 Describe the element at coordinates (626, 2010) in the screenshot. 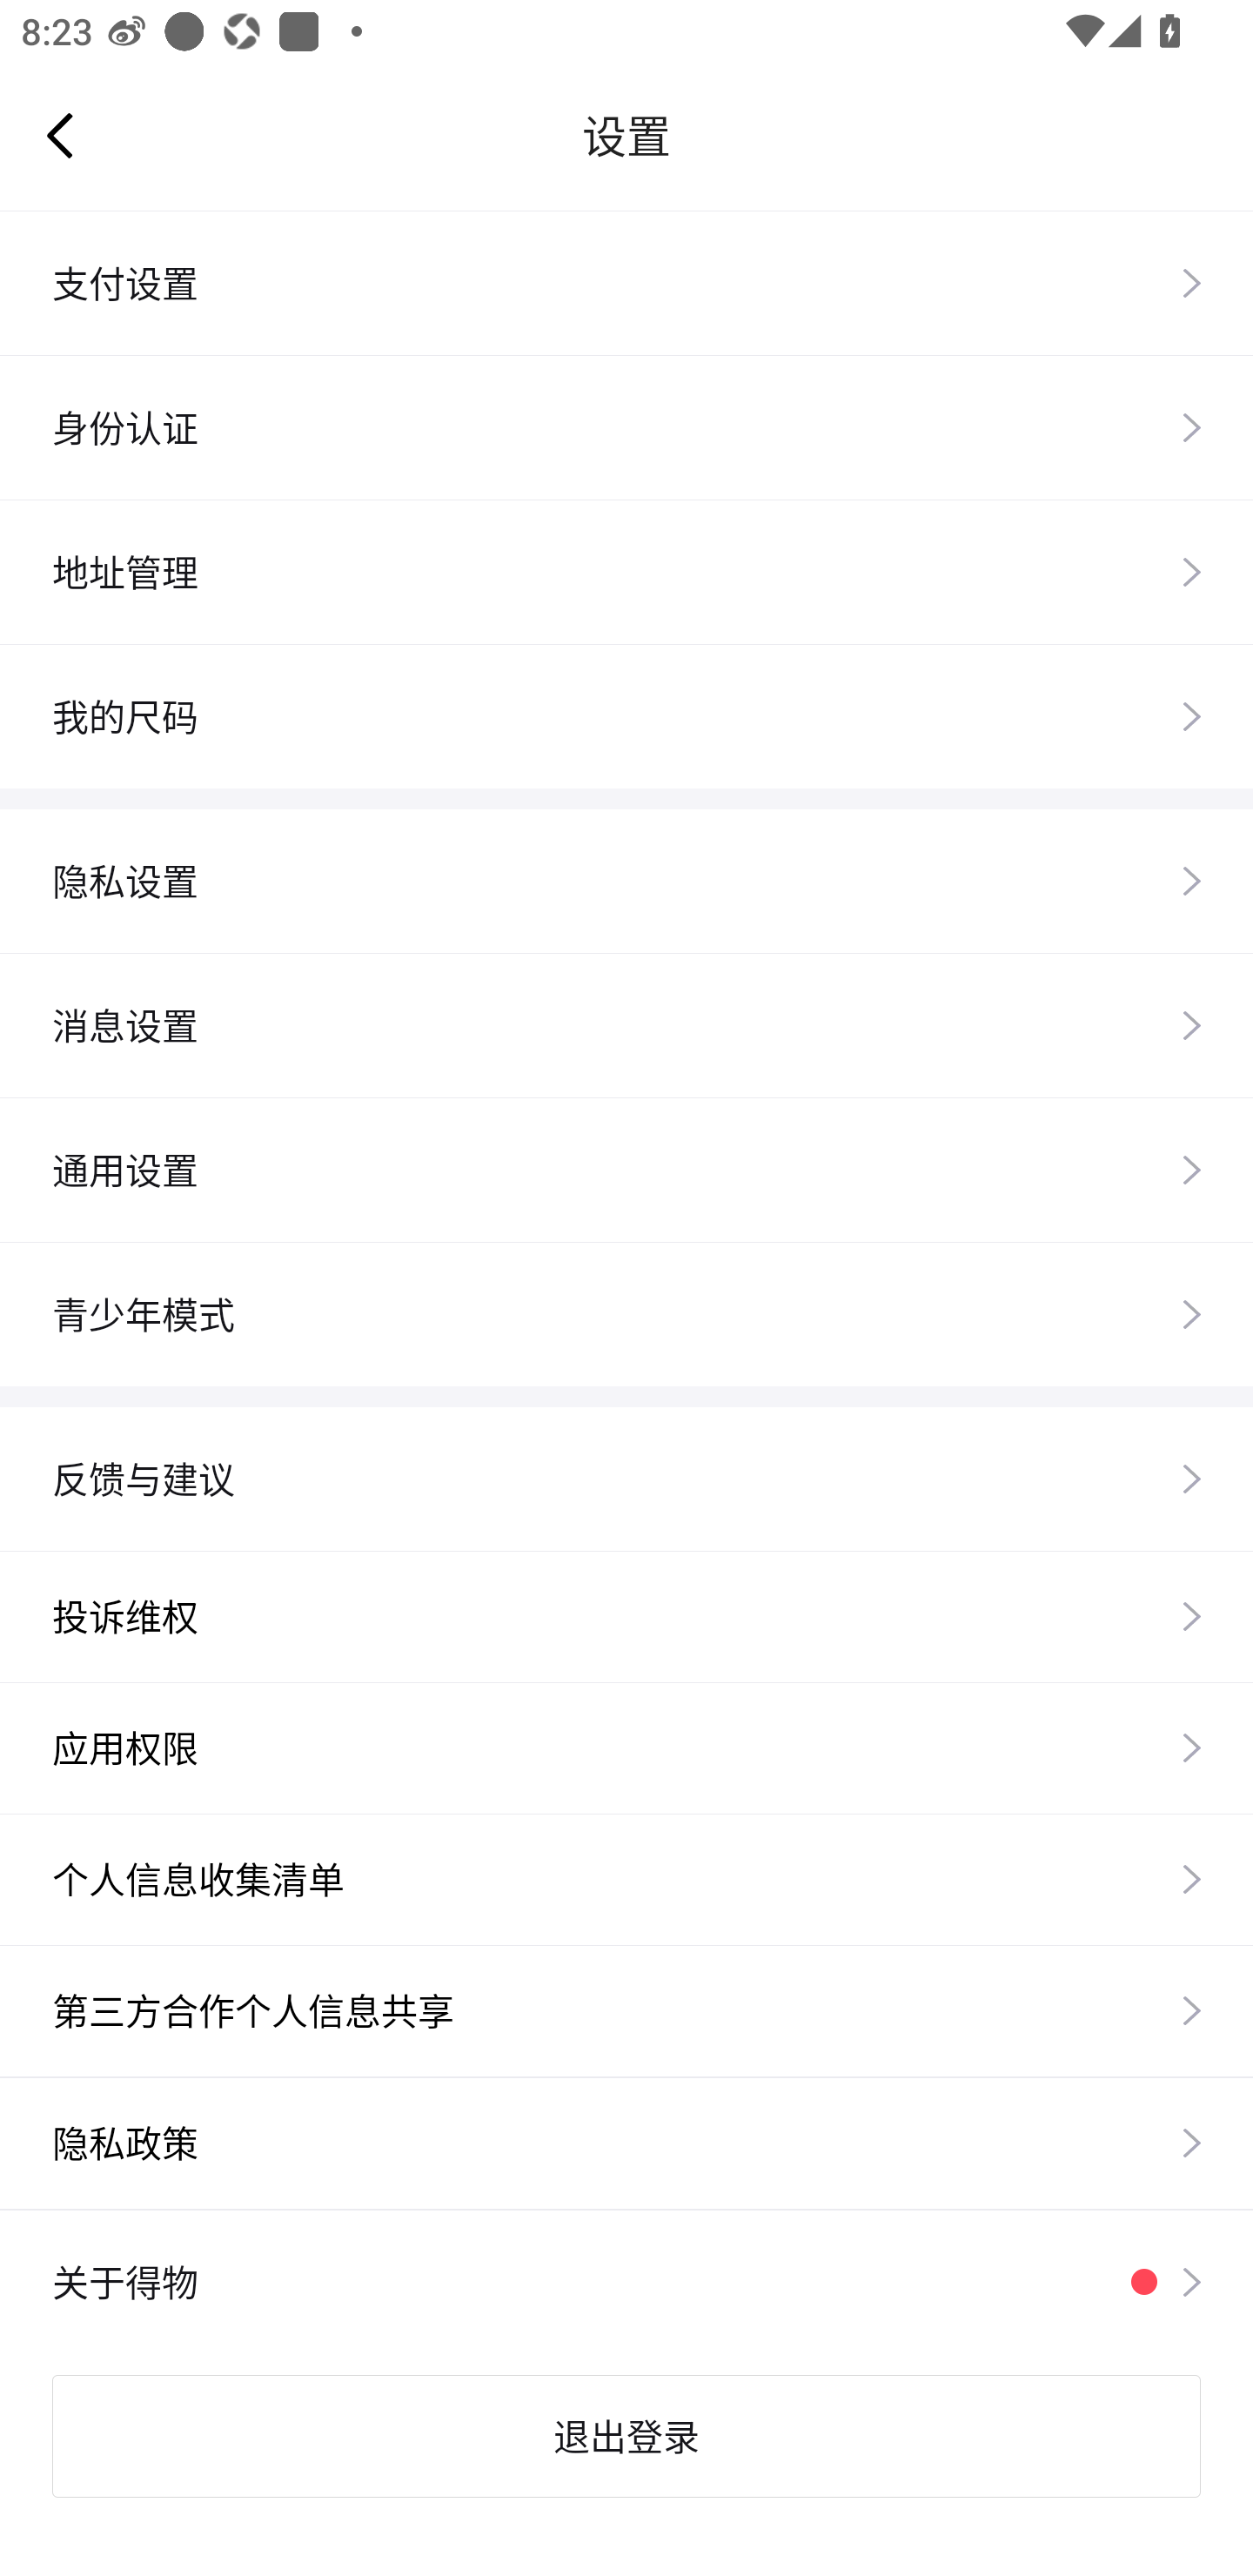

I see `第三方合作个人信息共享` at that location.